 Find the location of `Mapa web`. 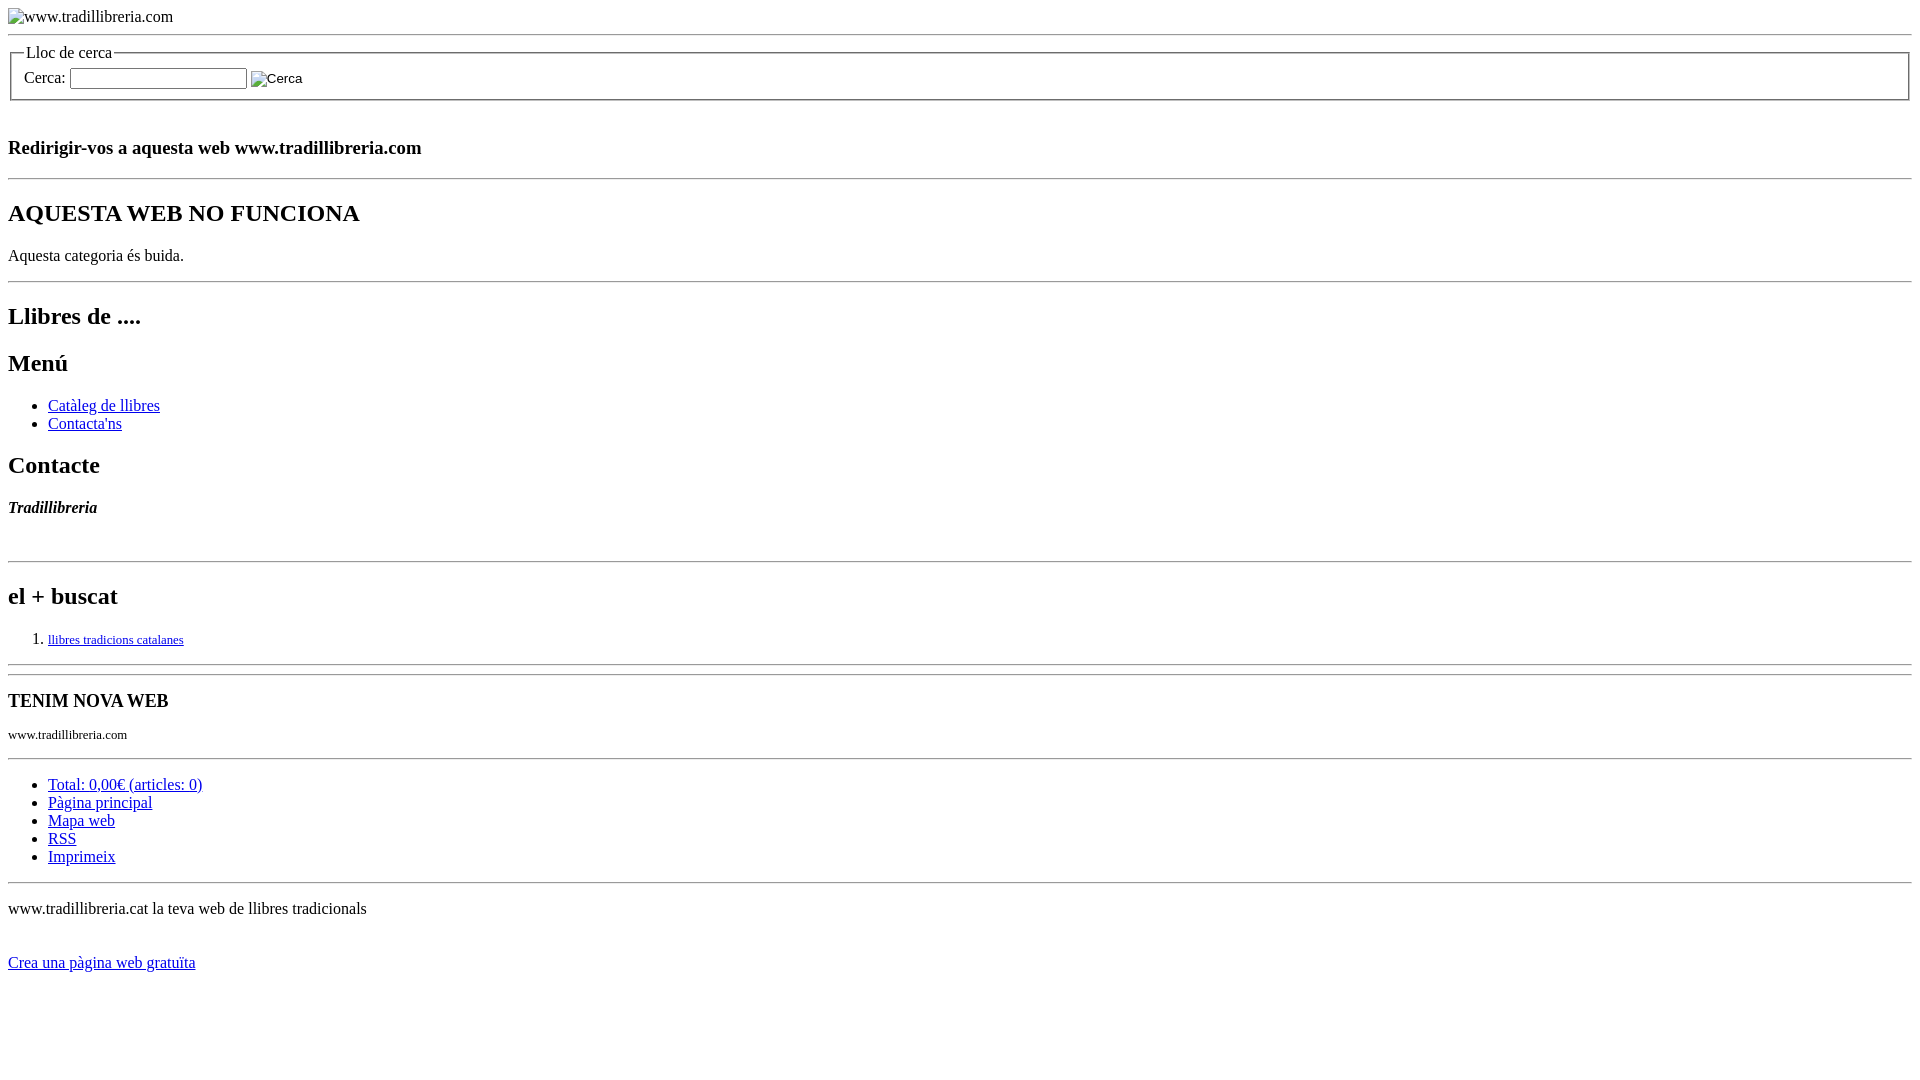

Mapa web is located at coordinates (82, 820).